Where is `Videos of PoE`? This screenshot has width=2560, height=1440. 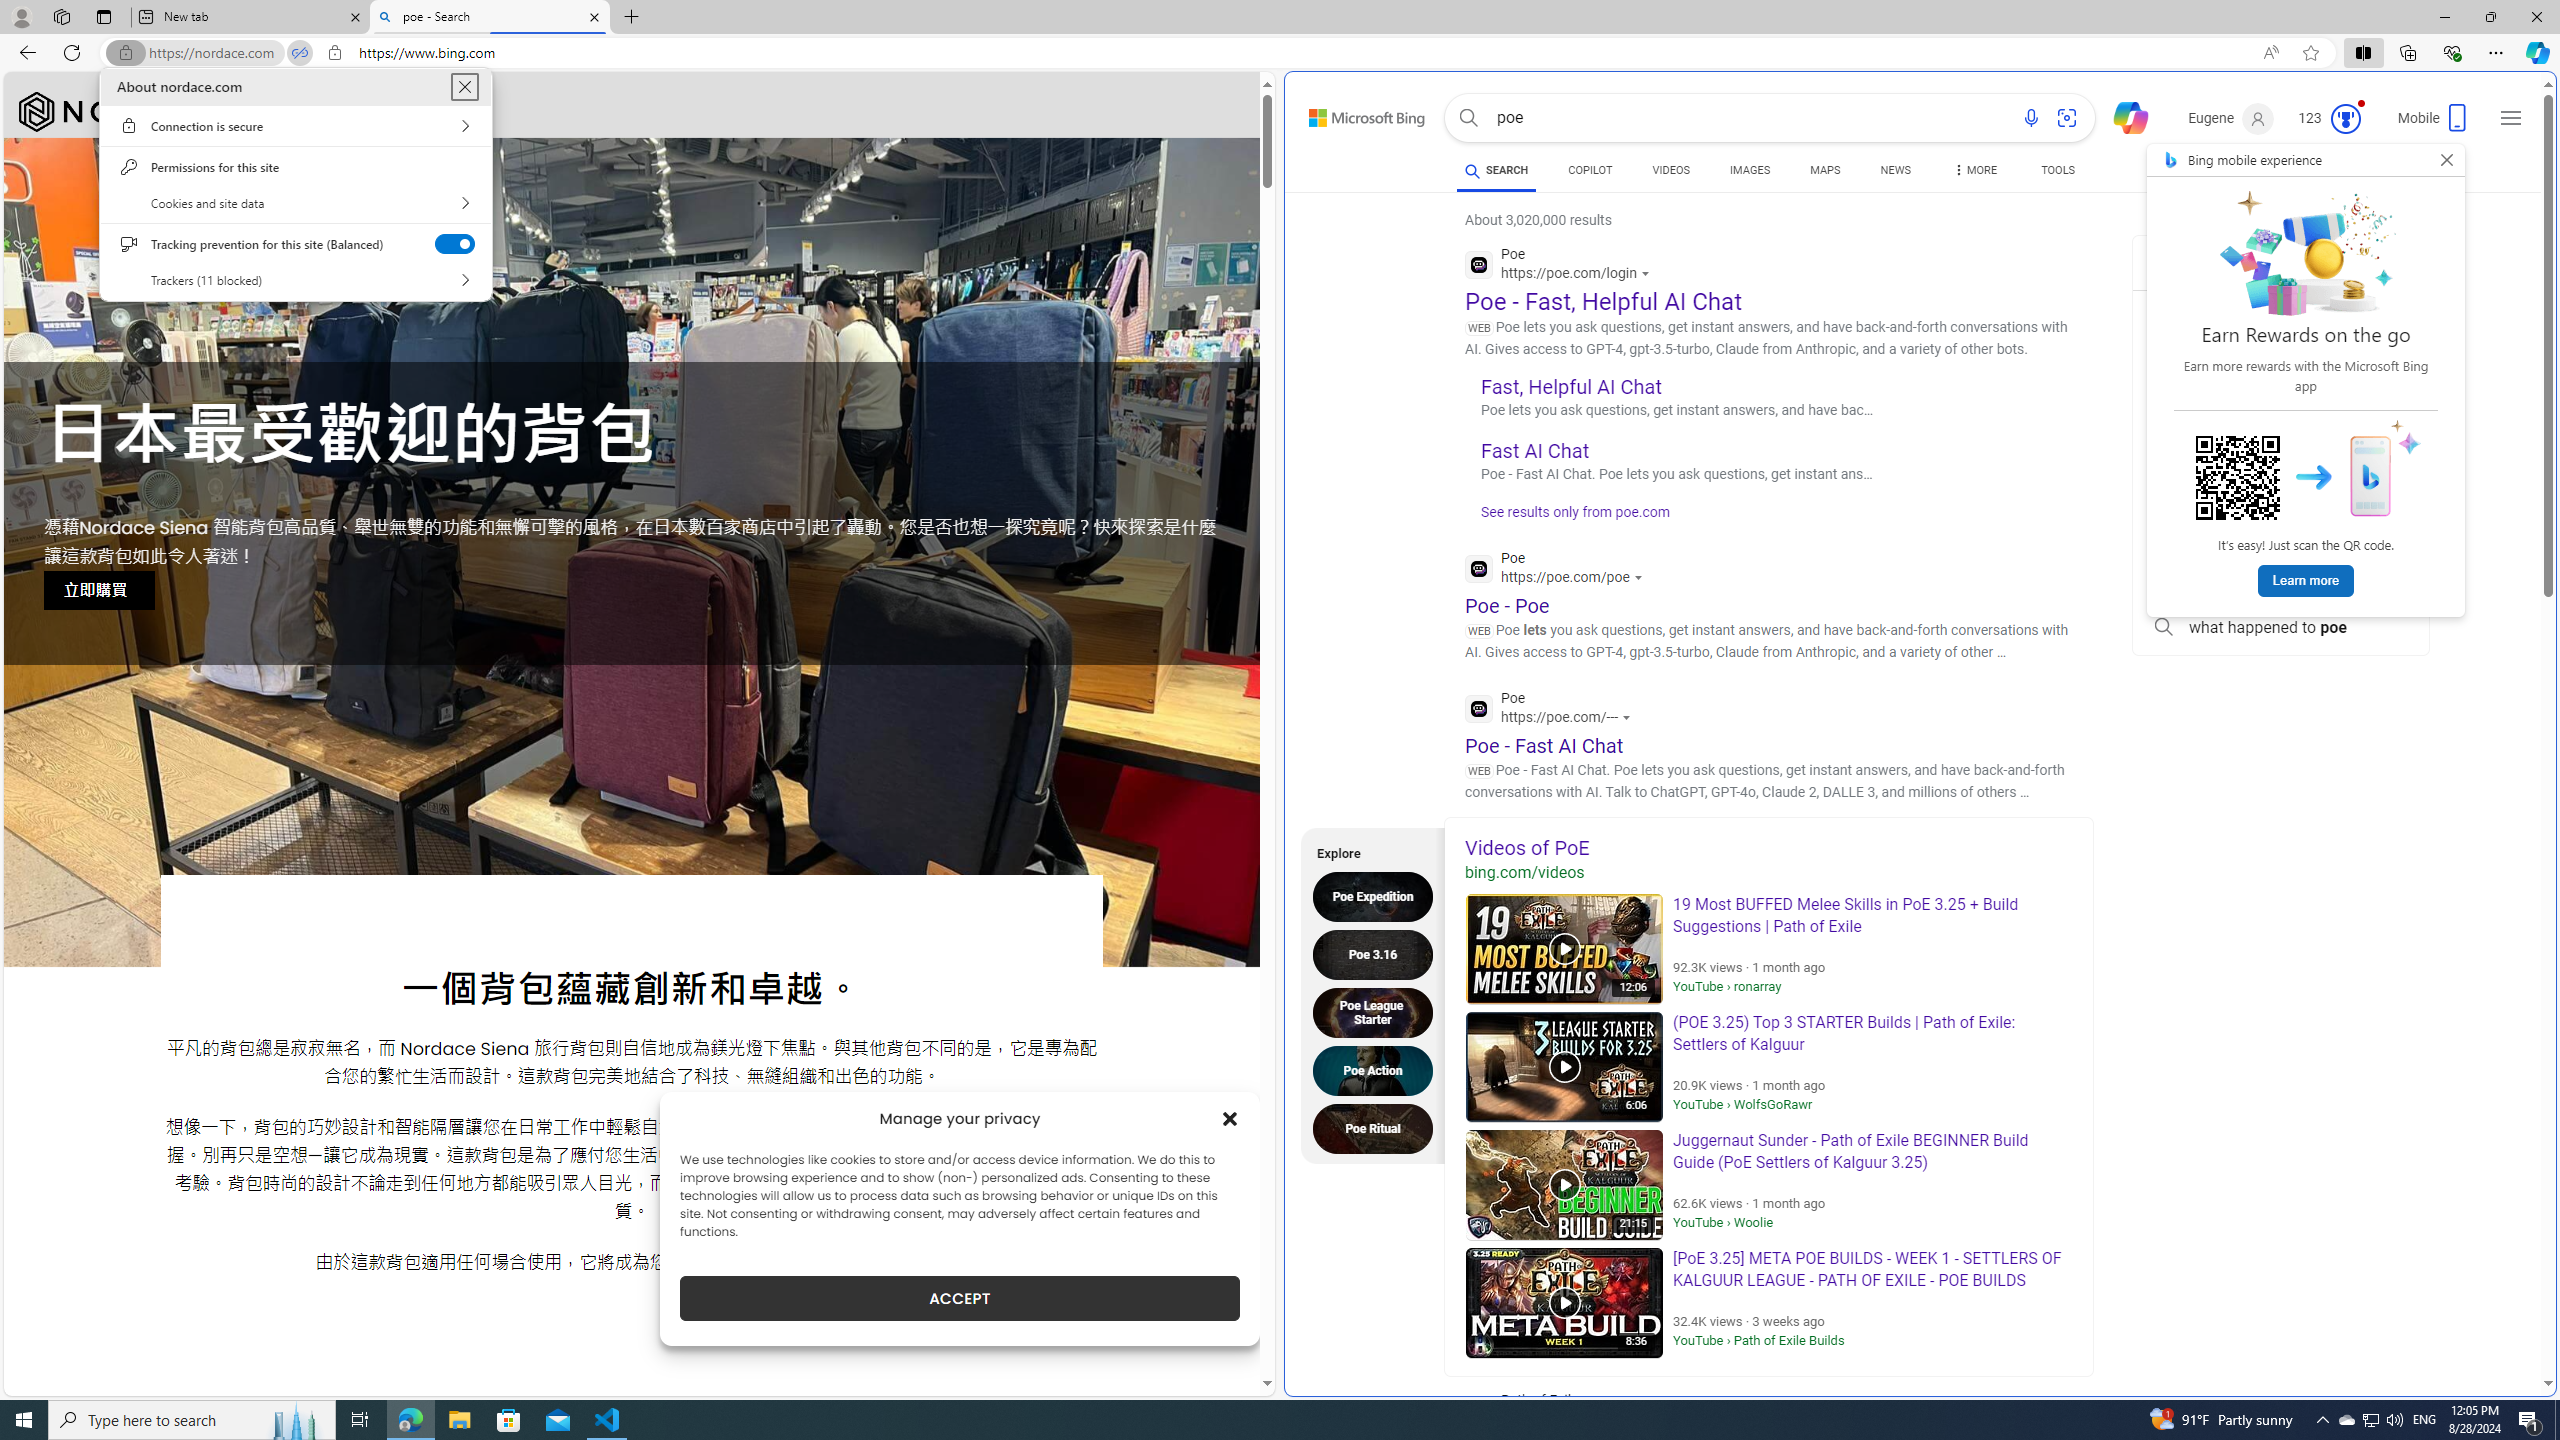
Videos of PoE is located at coordinates (1768, 847).